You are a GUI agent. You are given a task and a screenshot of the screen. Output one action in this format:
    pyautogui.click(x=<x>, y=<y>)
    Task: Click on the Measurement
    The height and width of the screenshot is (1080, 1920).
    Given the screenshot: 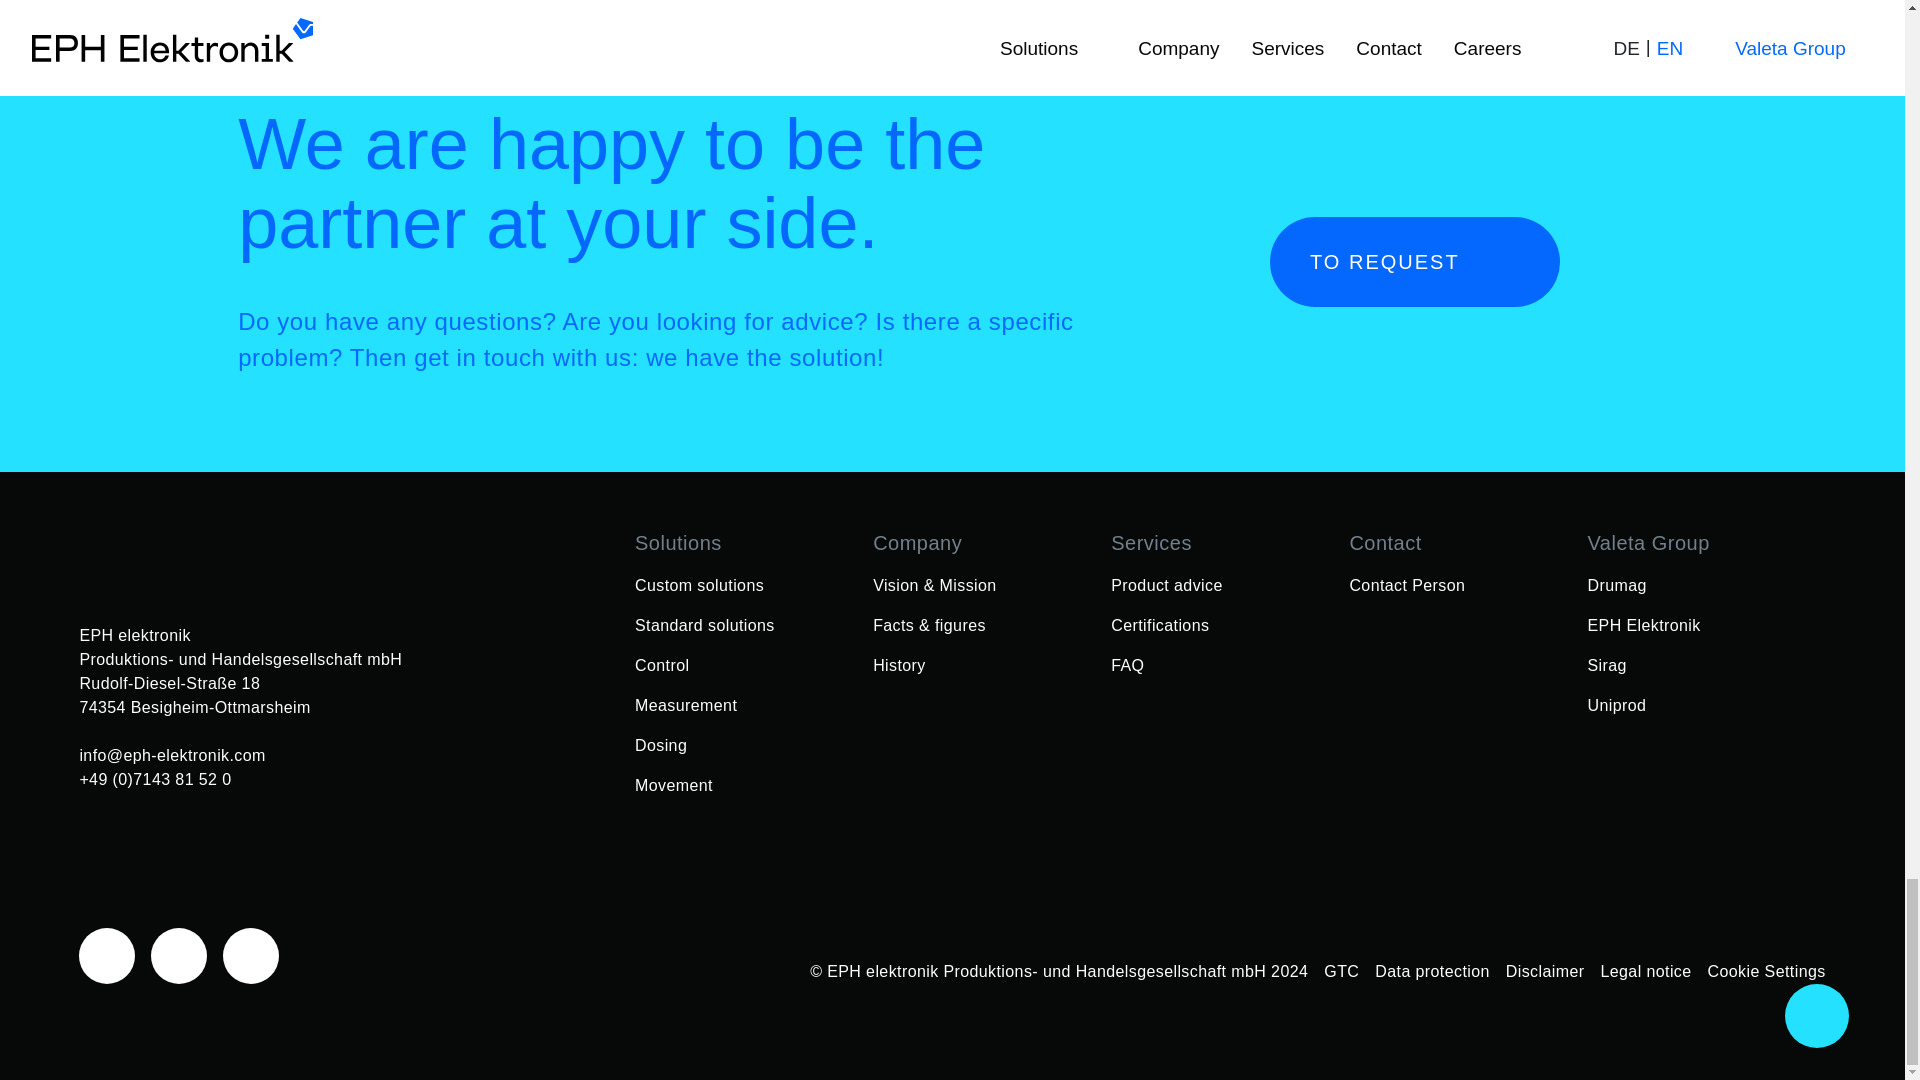 What is the action you would take?
    pyautogui.click(x=686, y=705)
    